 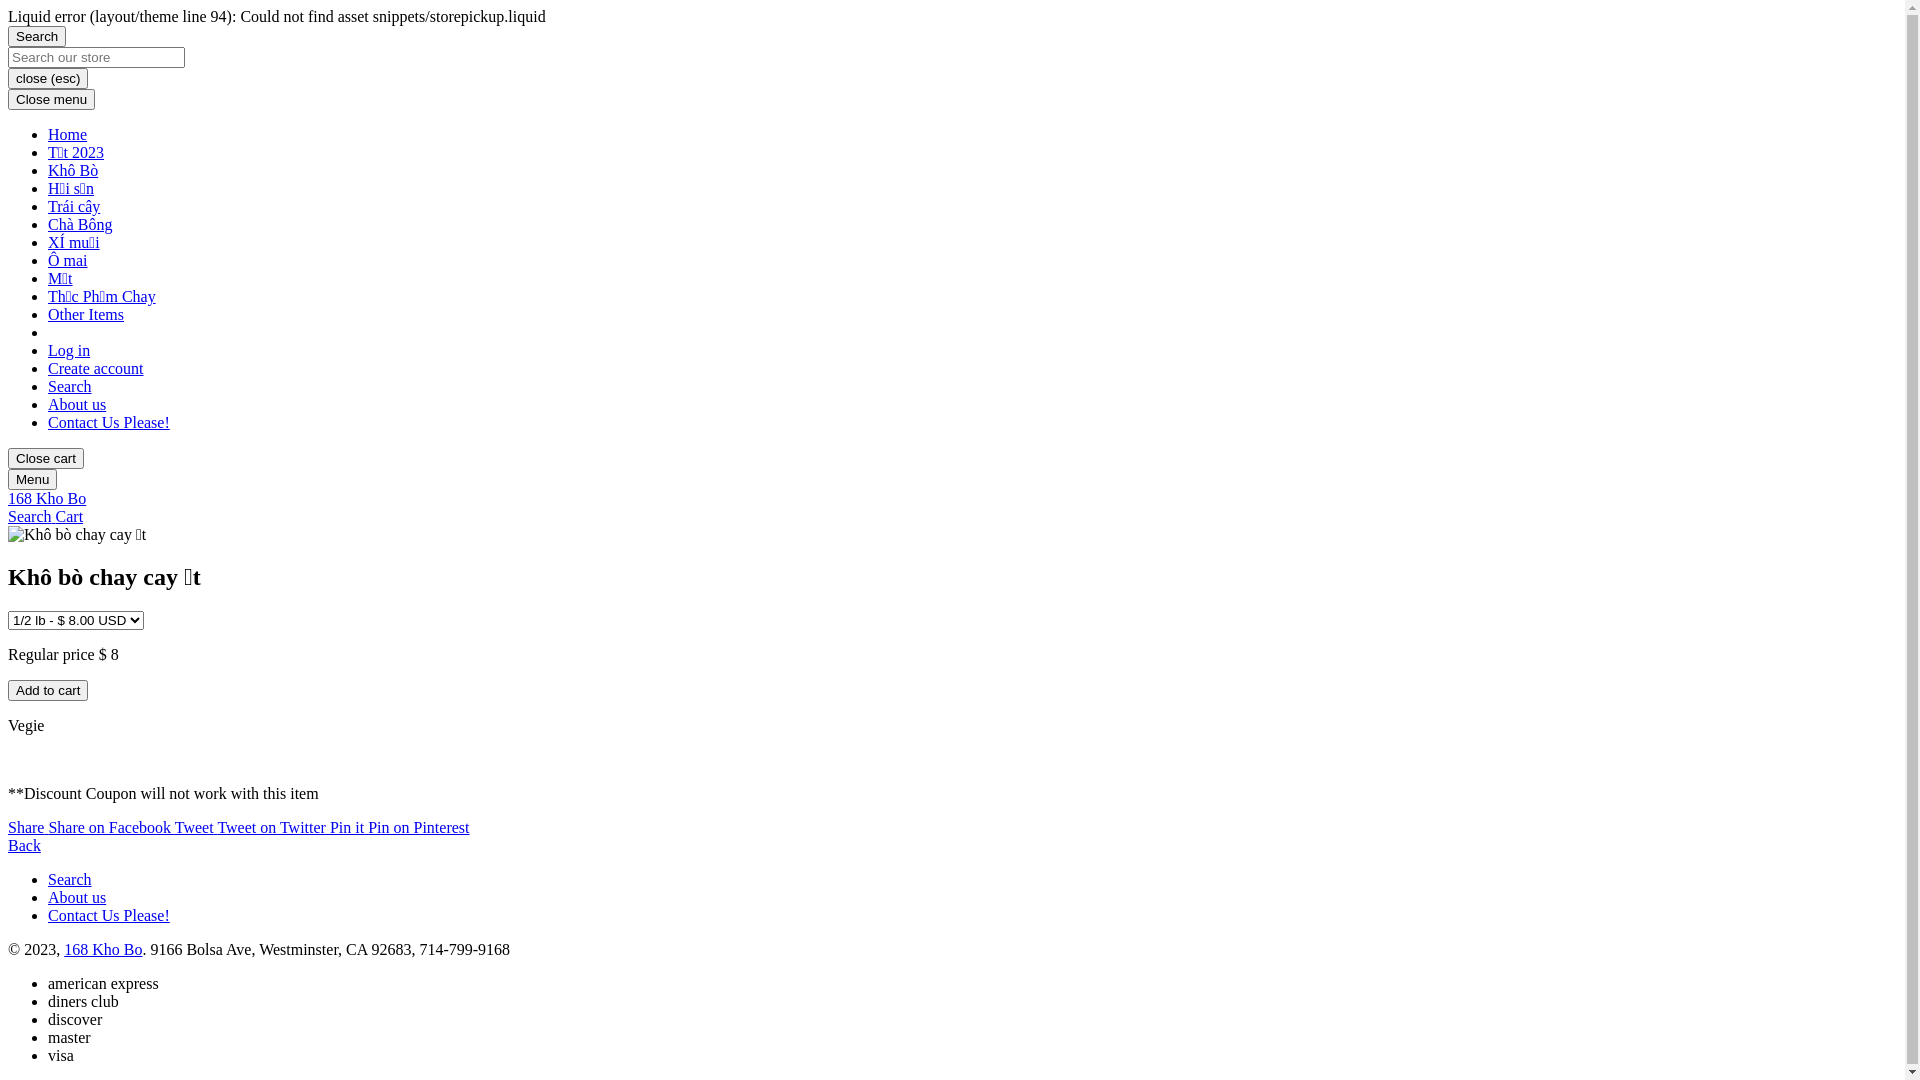 What do you see at coordinates (52, 100) in the screenshot?
I see `Close menu` at bounding box center [52, 100].